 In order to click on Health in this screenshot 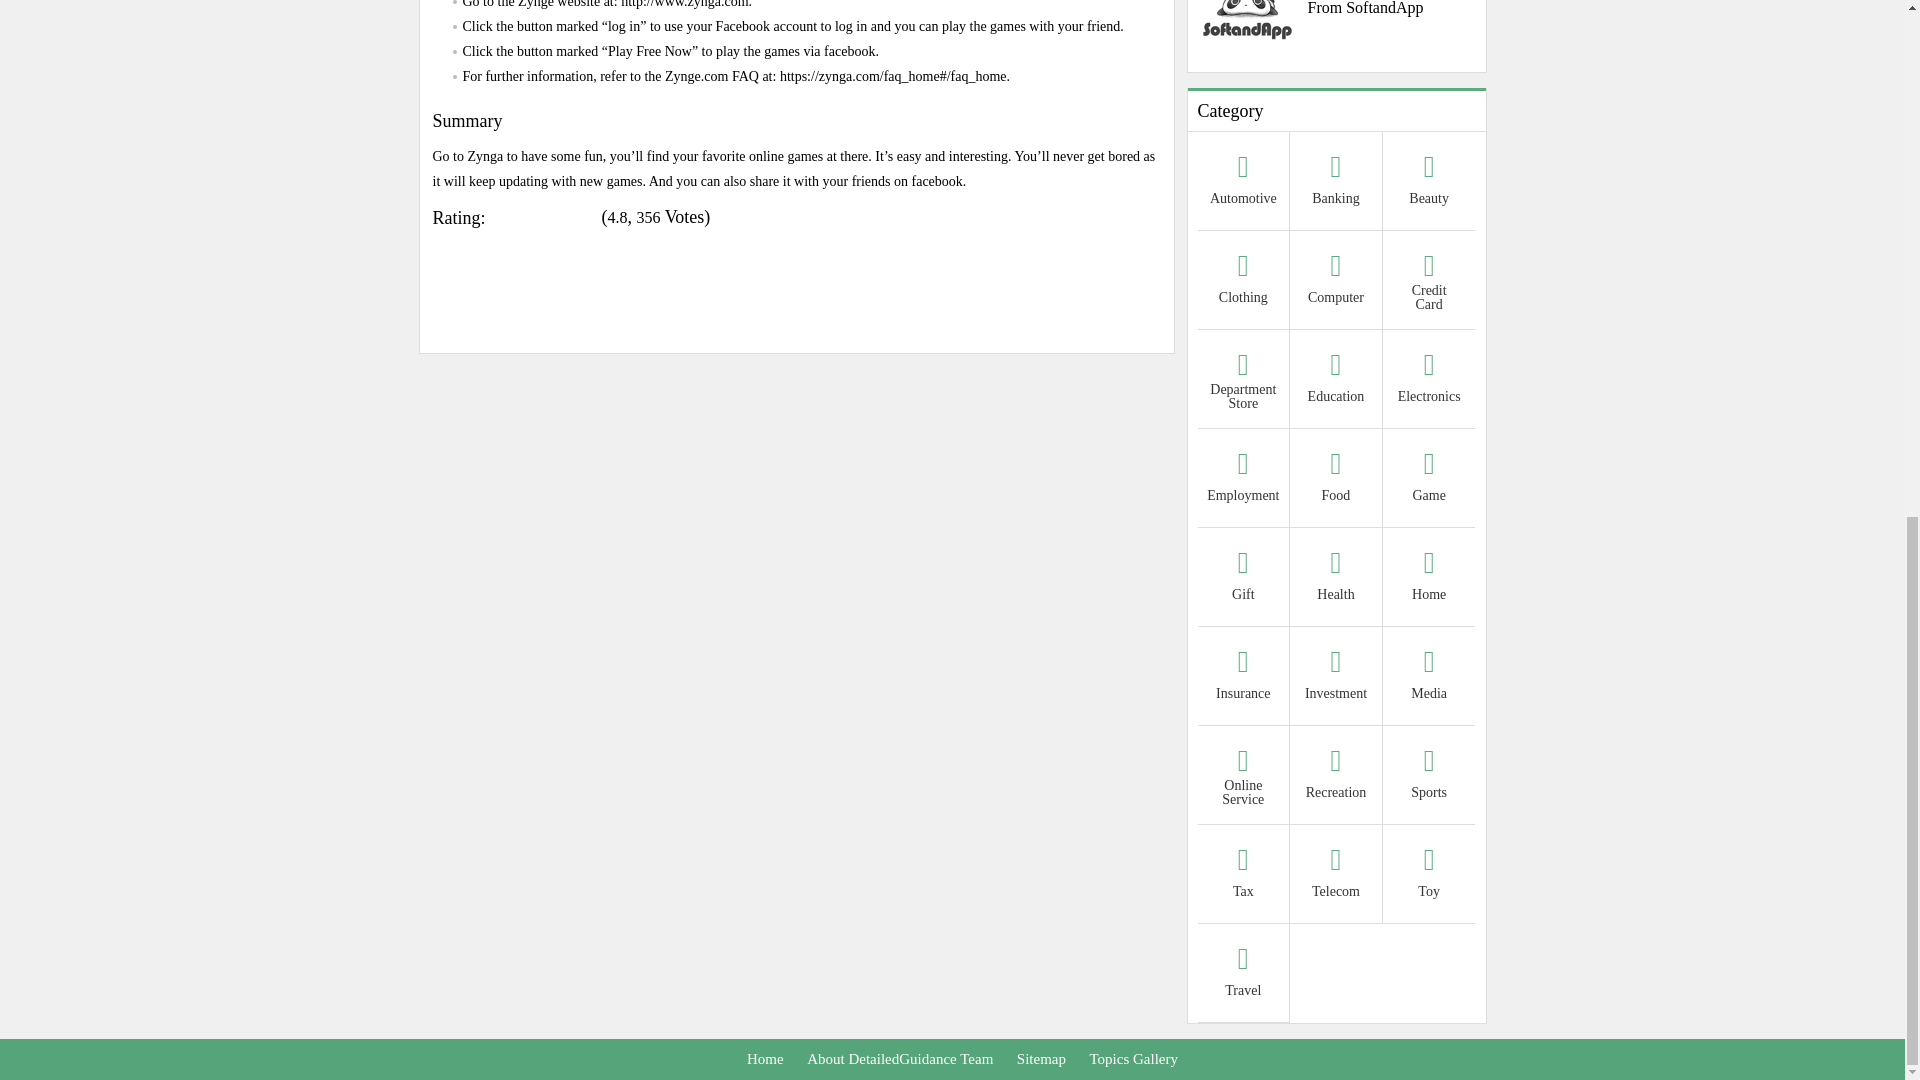, I will do `click(1336, 579)`.